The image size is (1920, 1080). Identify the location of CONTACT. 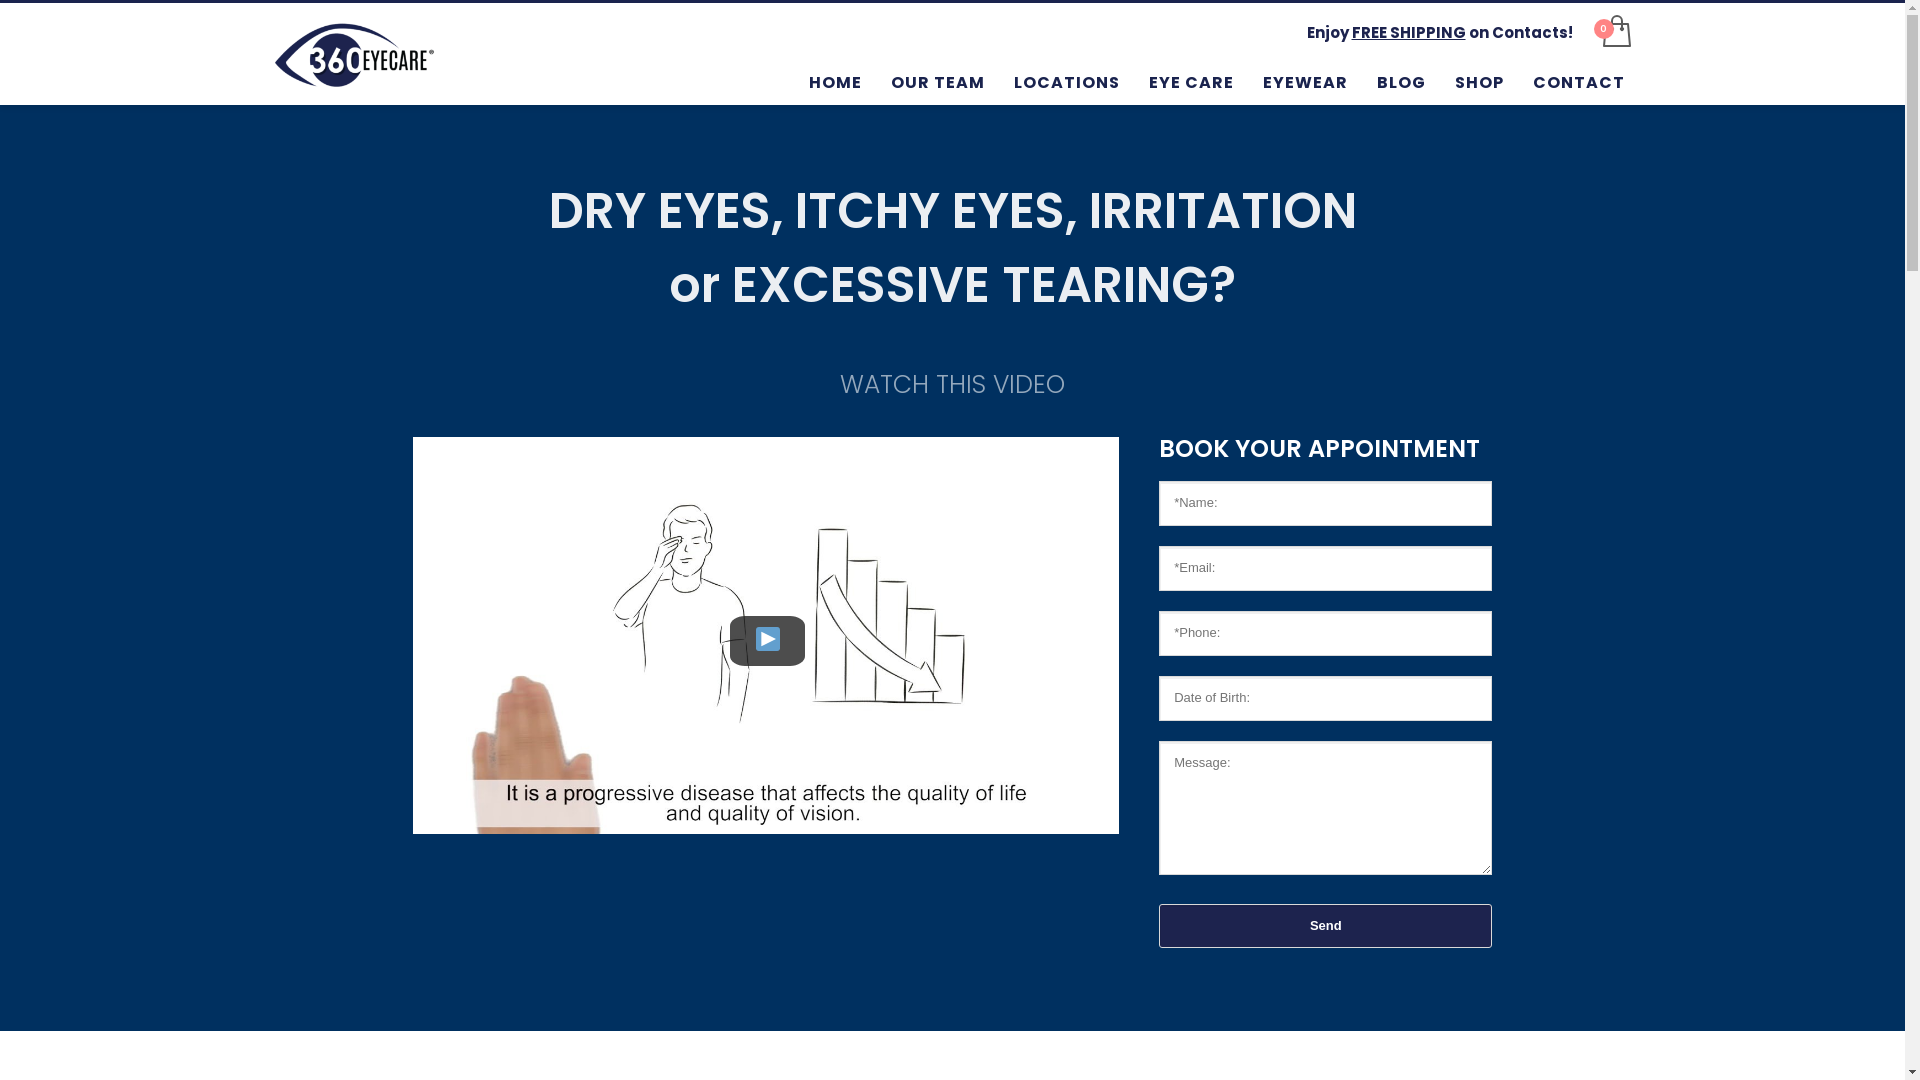
(1579, 82).